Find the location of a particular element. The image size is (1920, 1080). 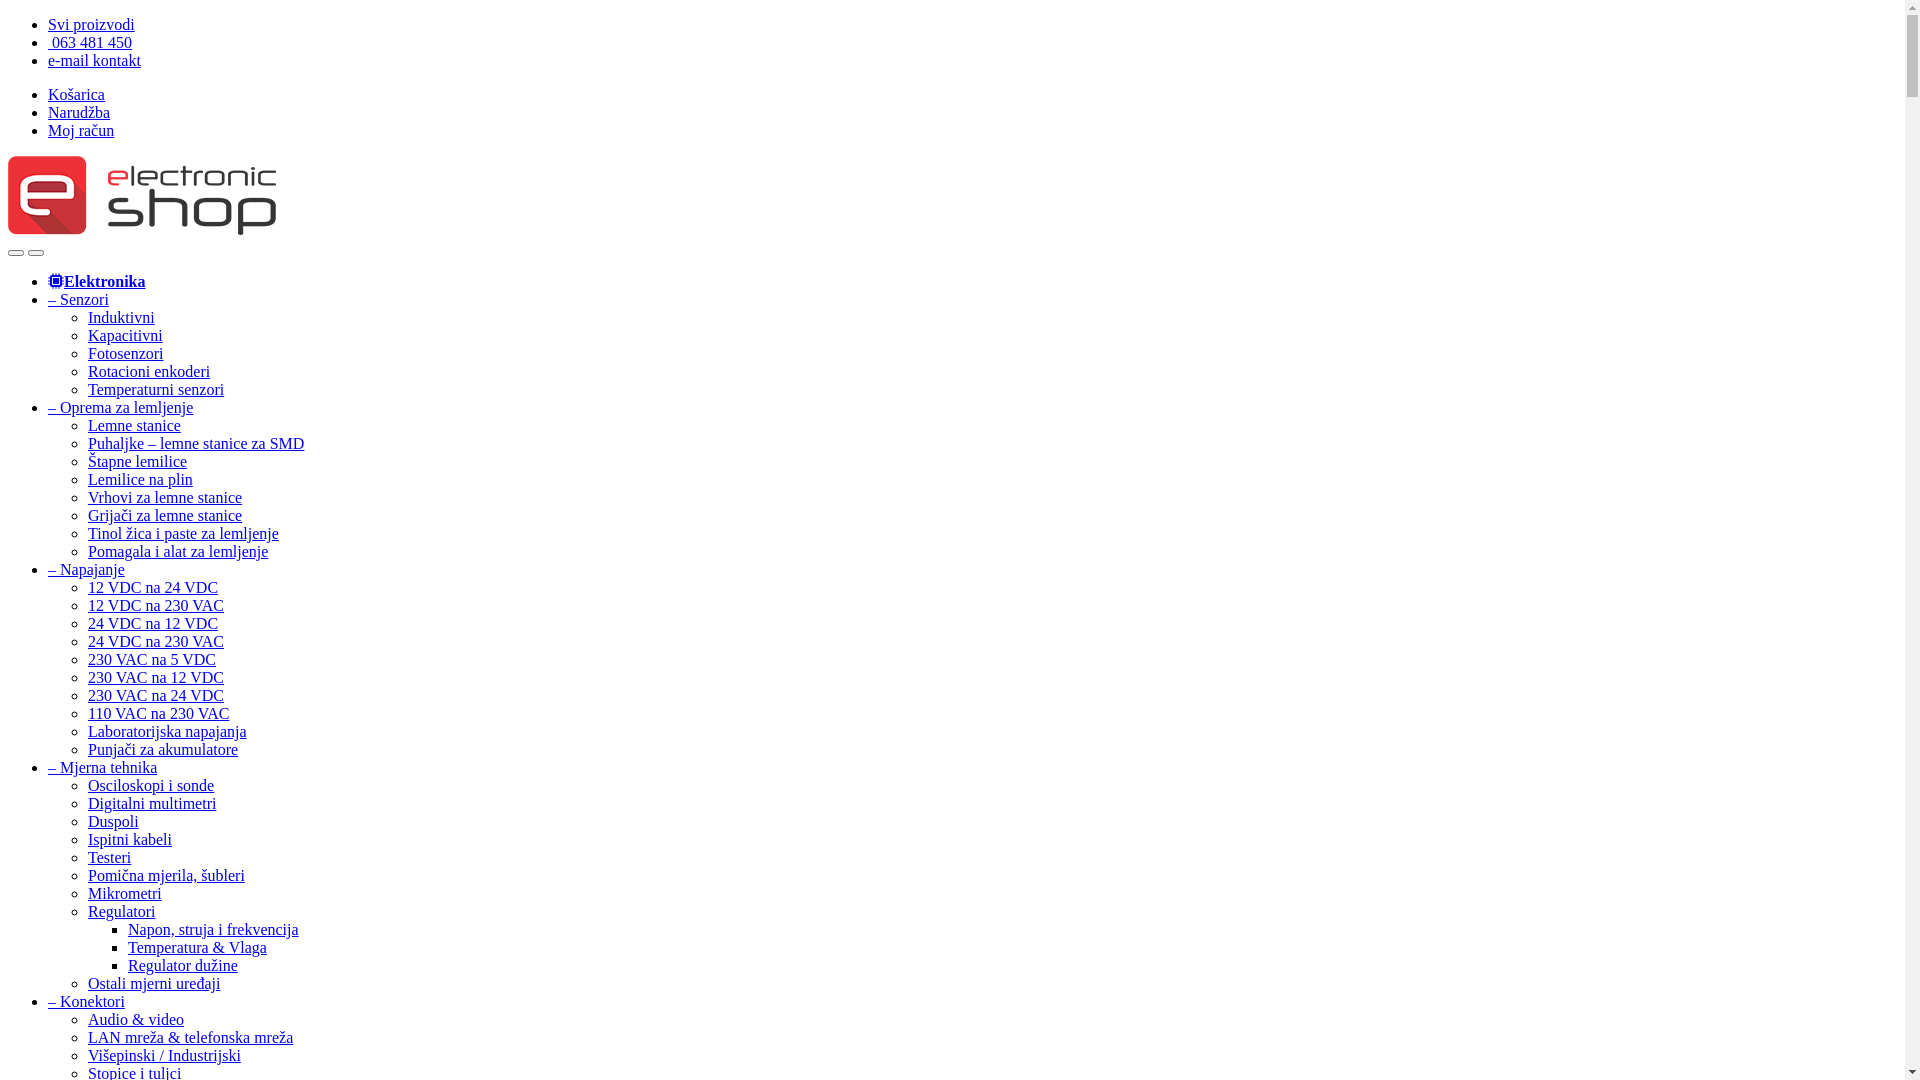

12 VDC na 24 VDC is located at coordinates (153, 588).